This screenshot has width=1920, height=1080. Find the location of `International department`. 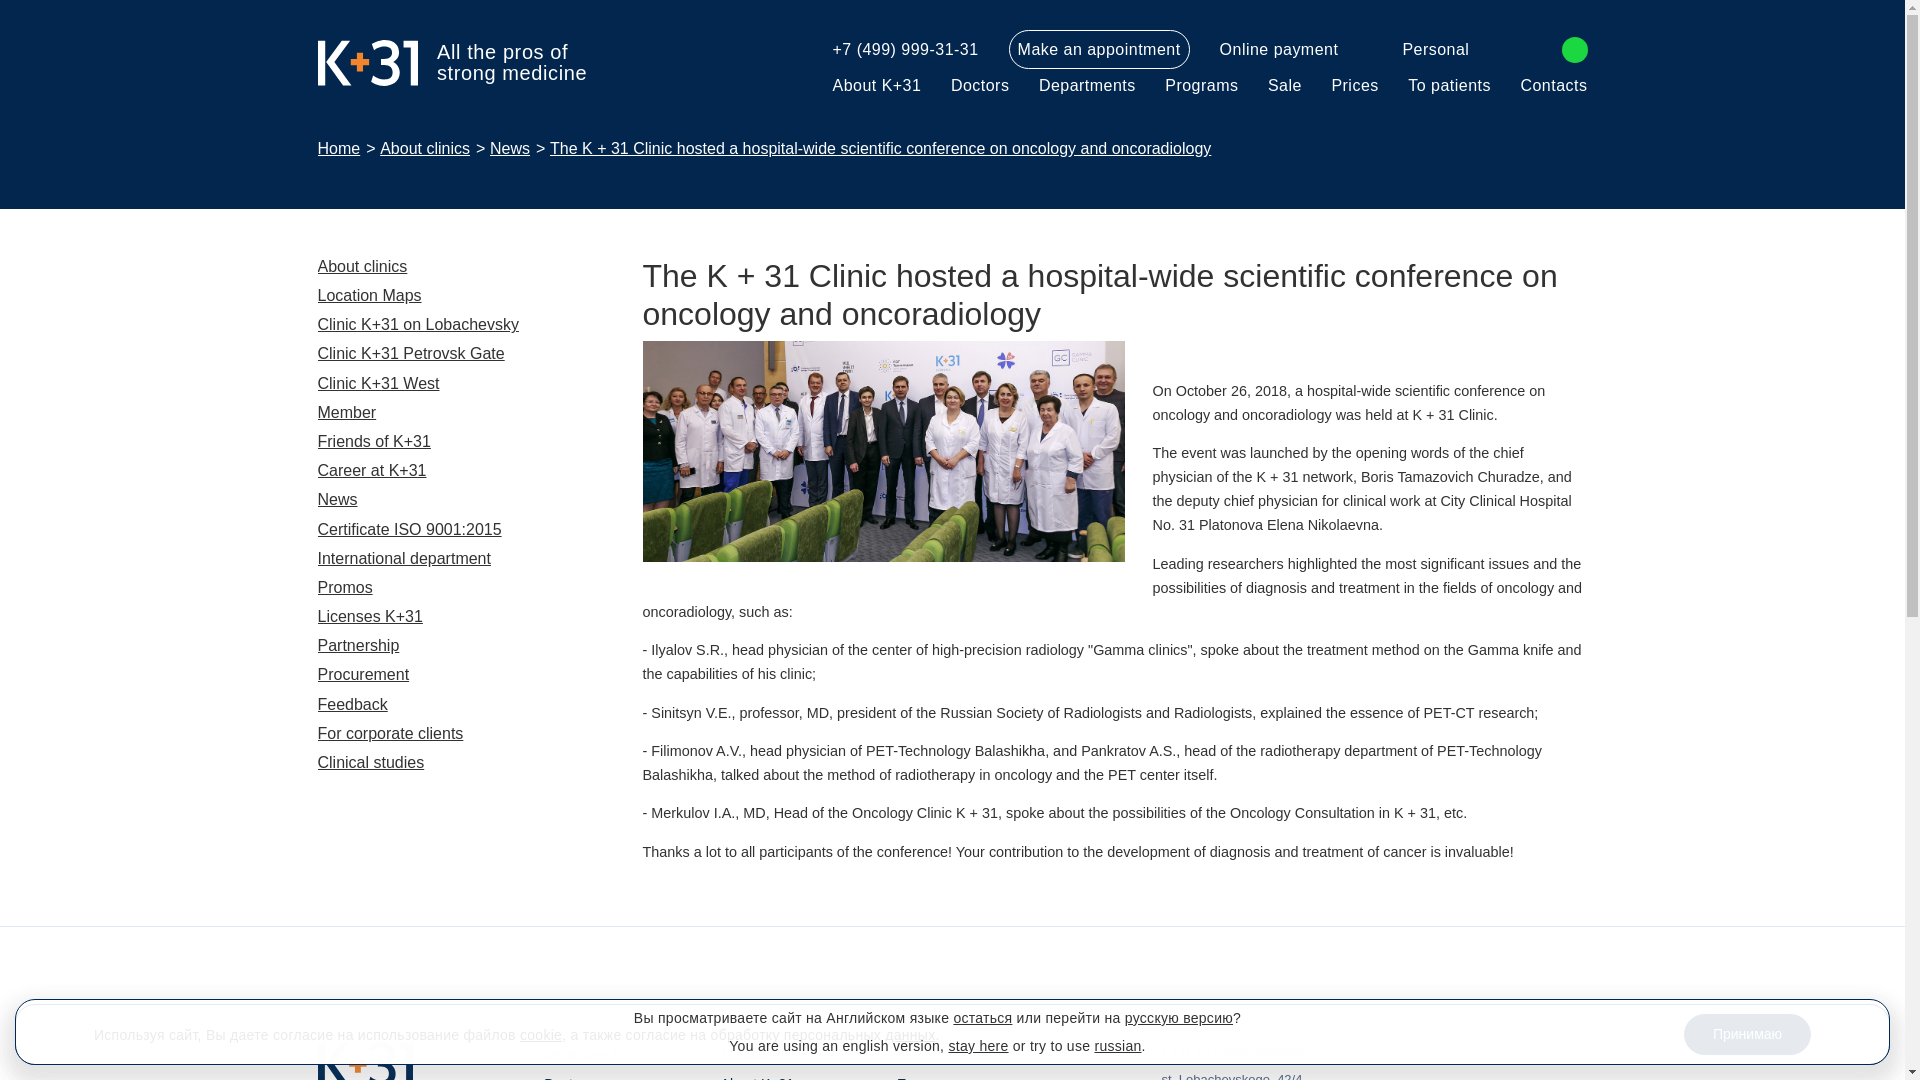

International department is located at coordinates (404, 558).